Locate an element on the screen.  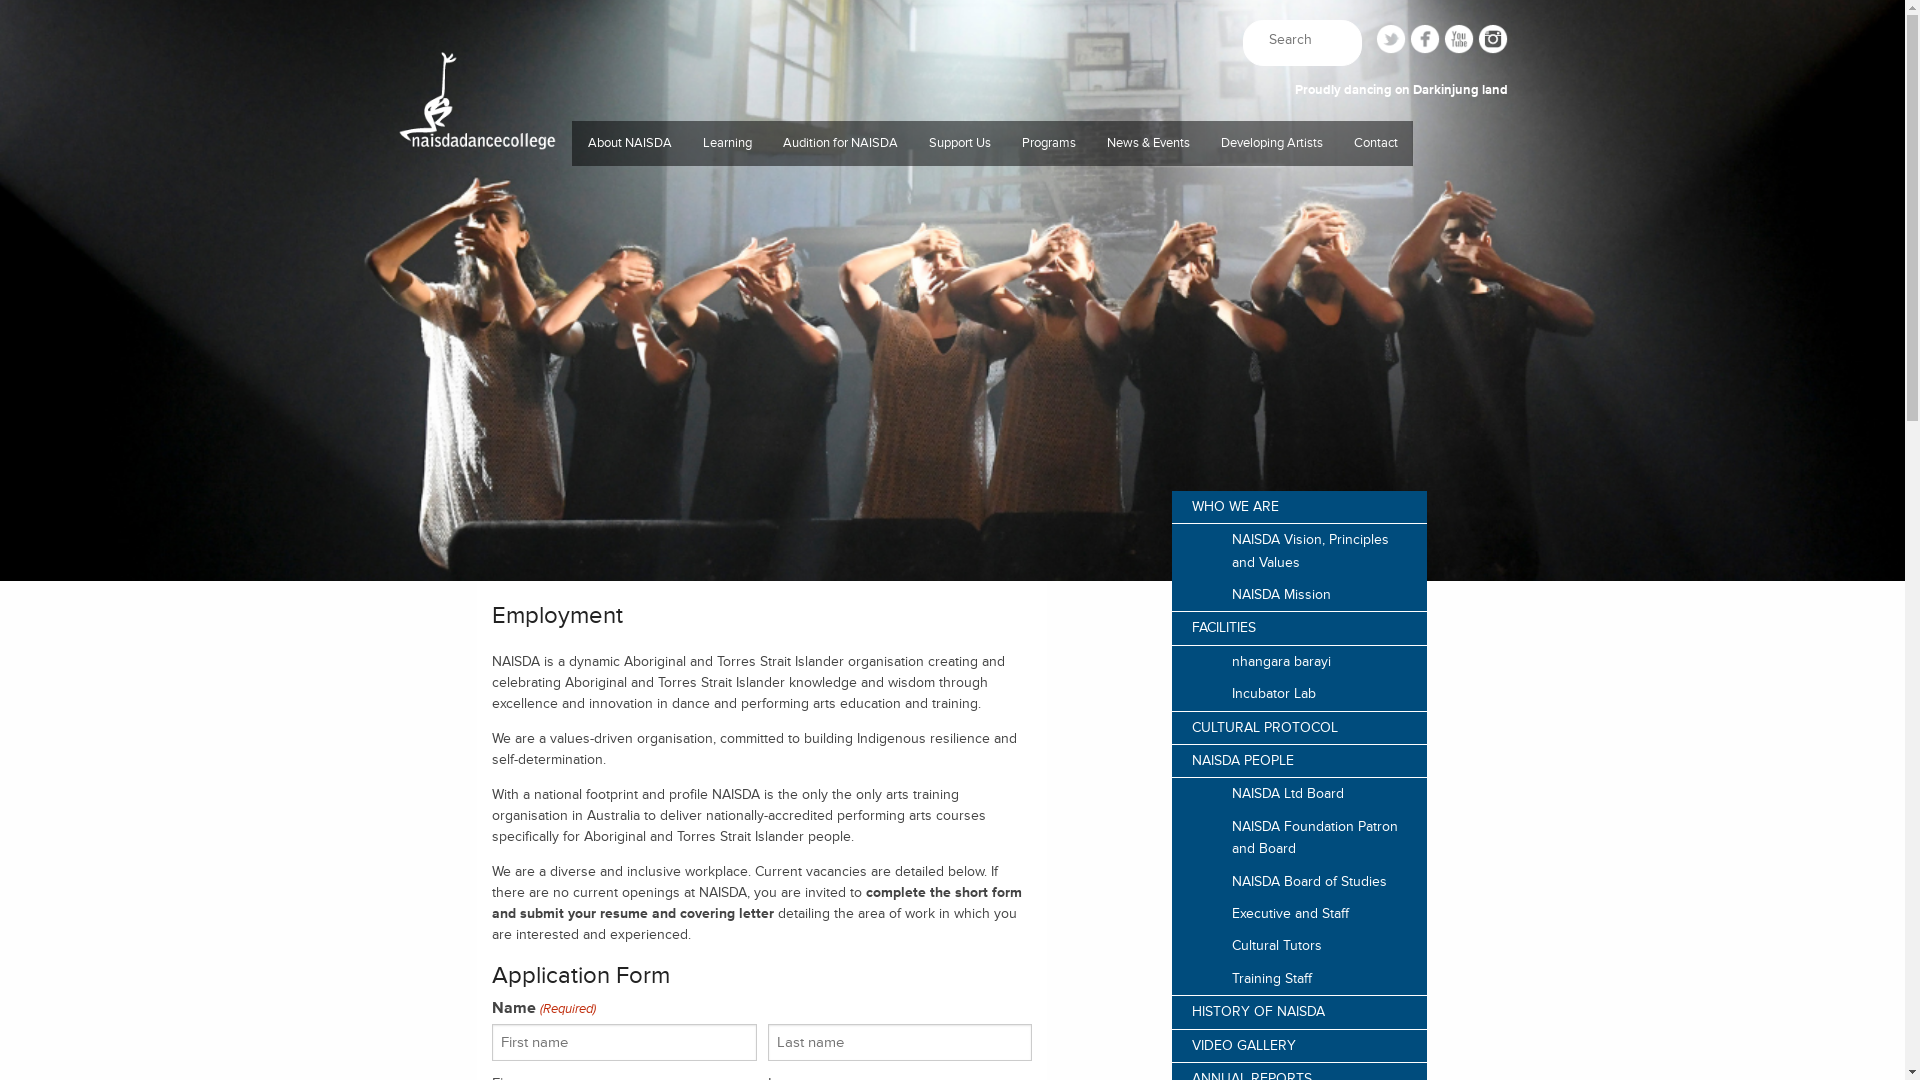
NAISDA Mission is located at coordinates (1300, 595).